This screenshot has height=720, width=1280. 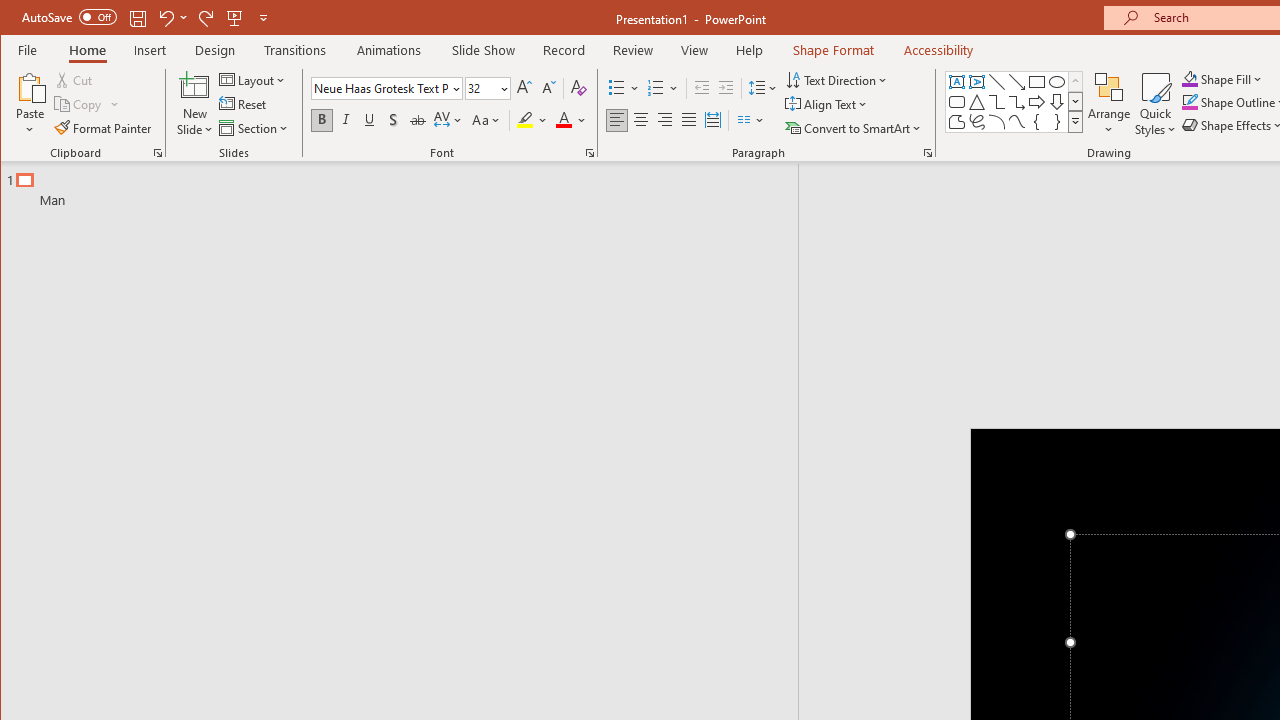 What do you see at coordinates (579, 88) in the screenshot?
I see `Clear Formatting` at bounding box center [579, 88].